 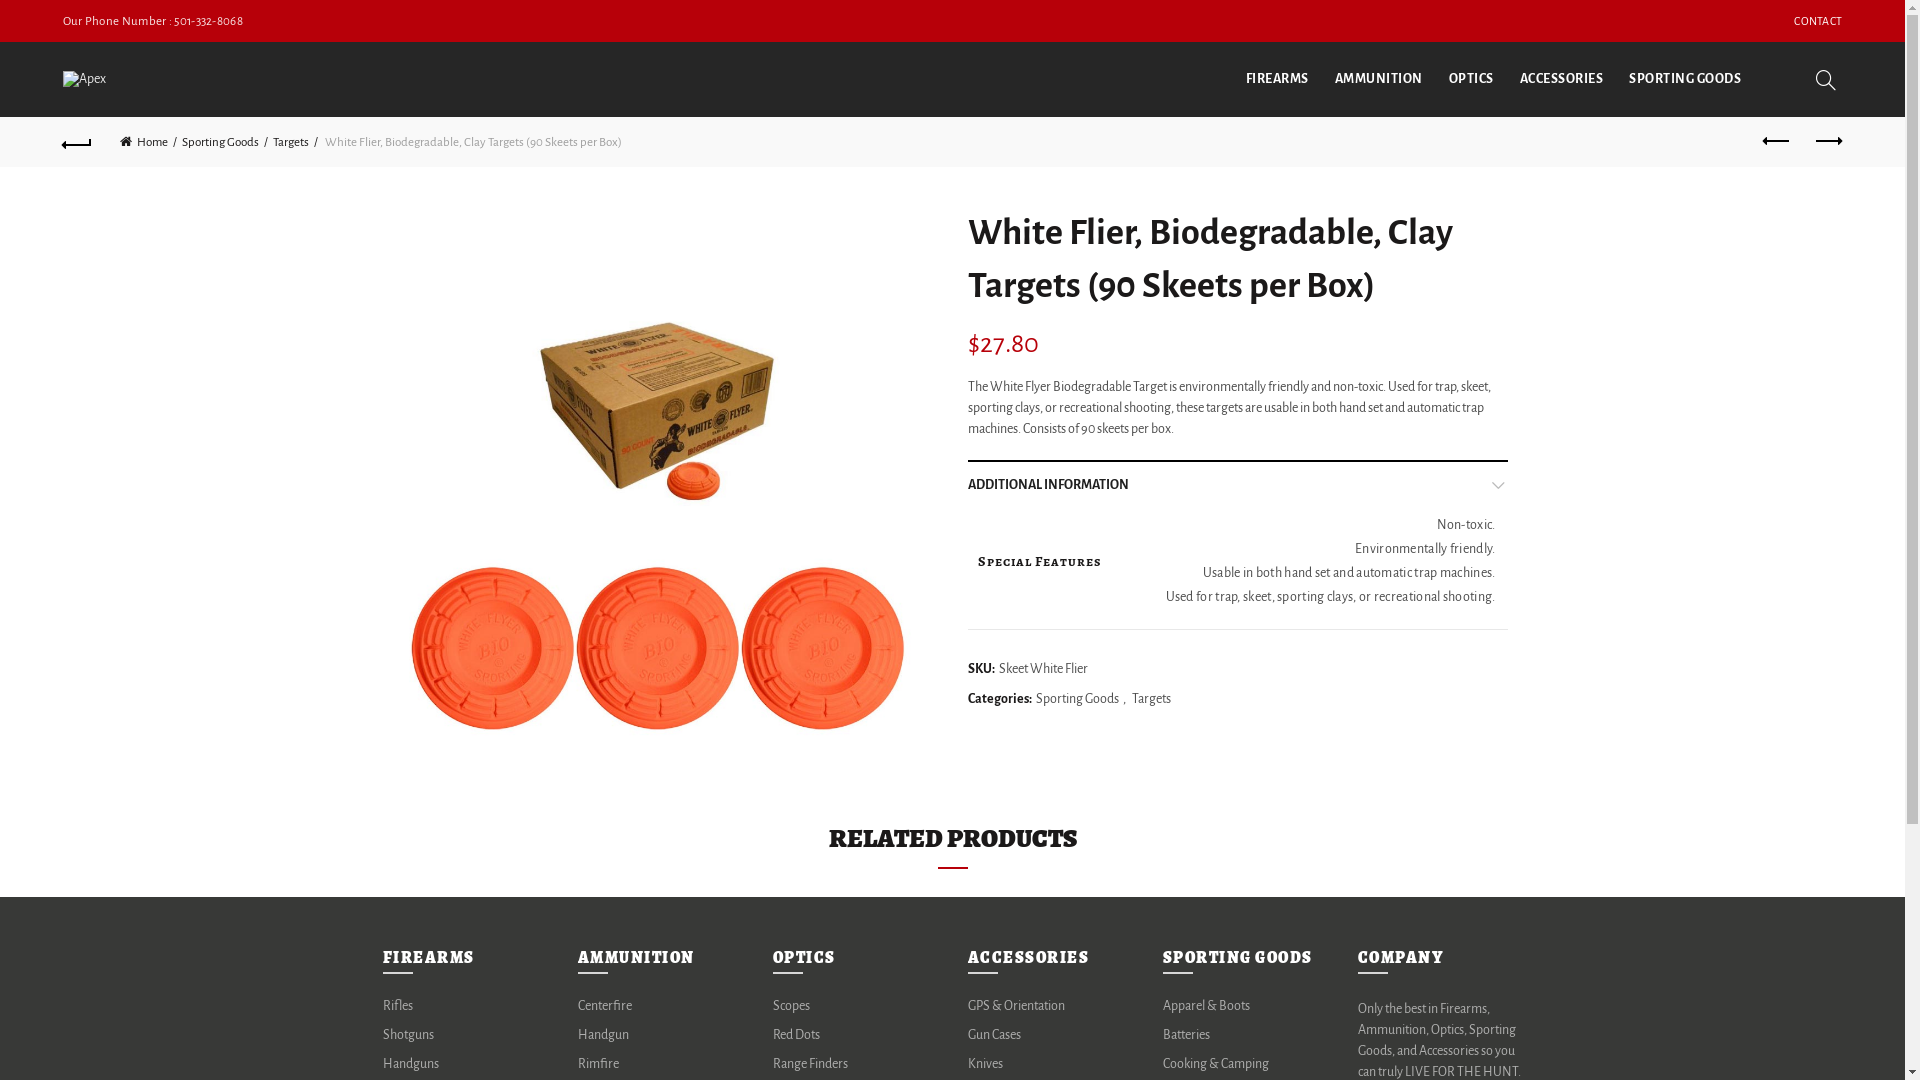 What do you see at coordinates (148, 142) in the screenshot?
I see `Home` at bounding box center [148, 142].